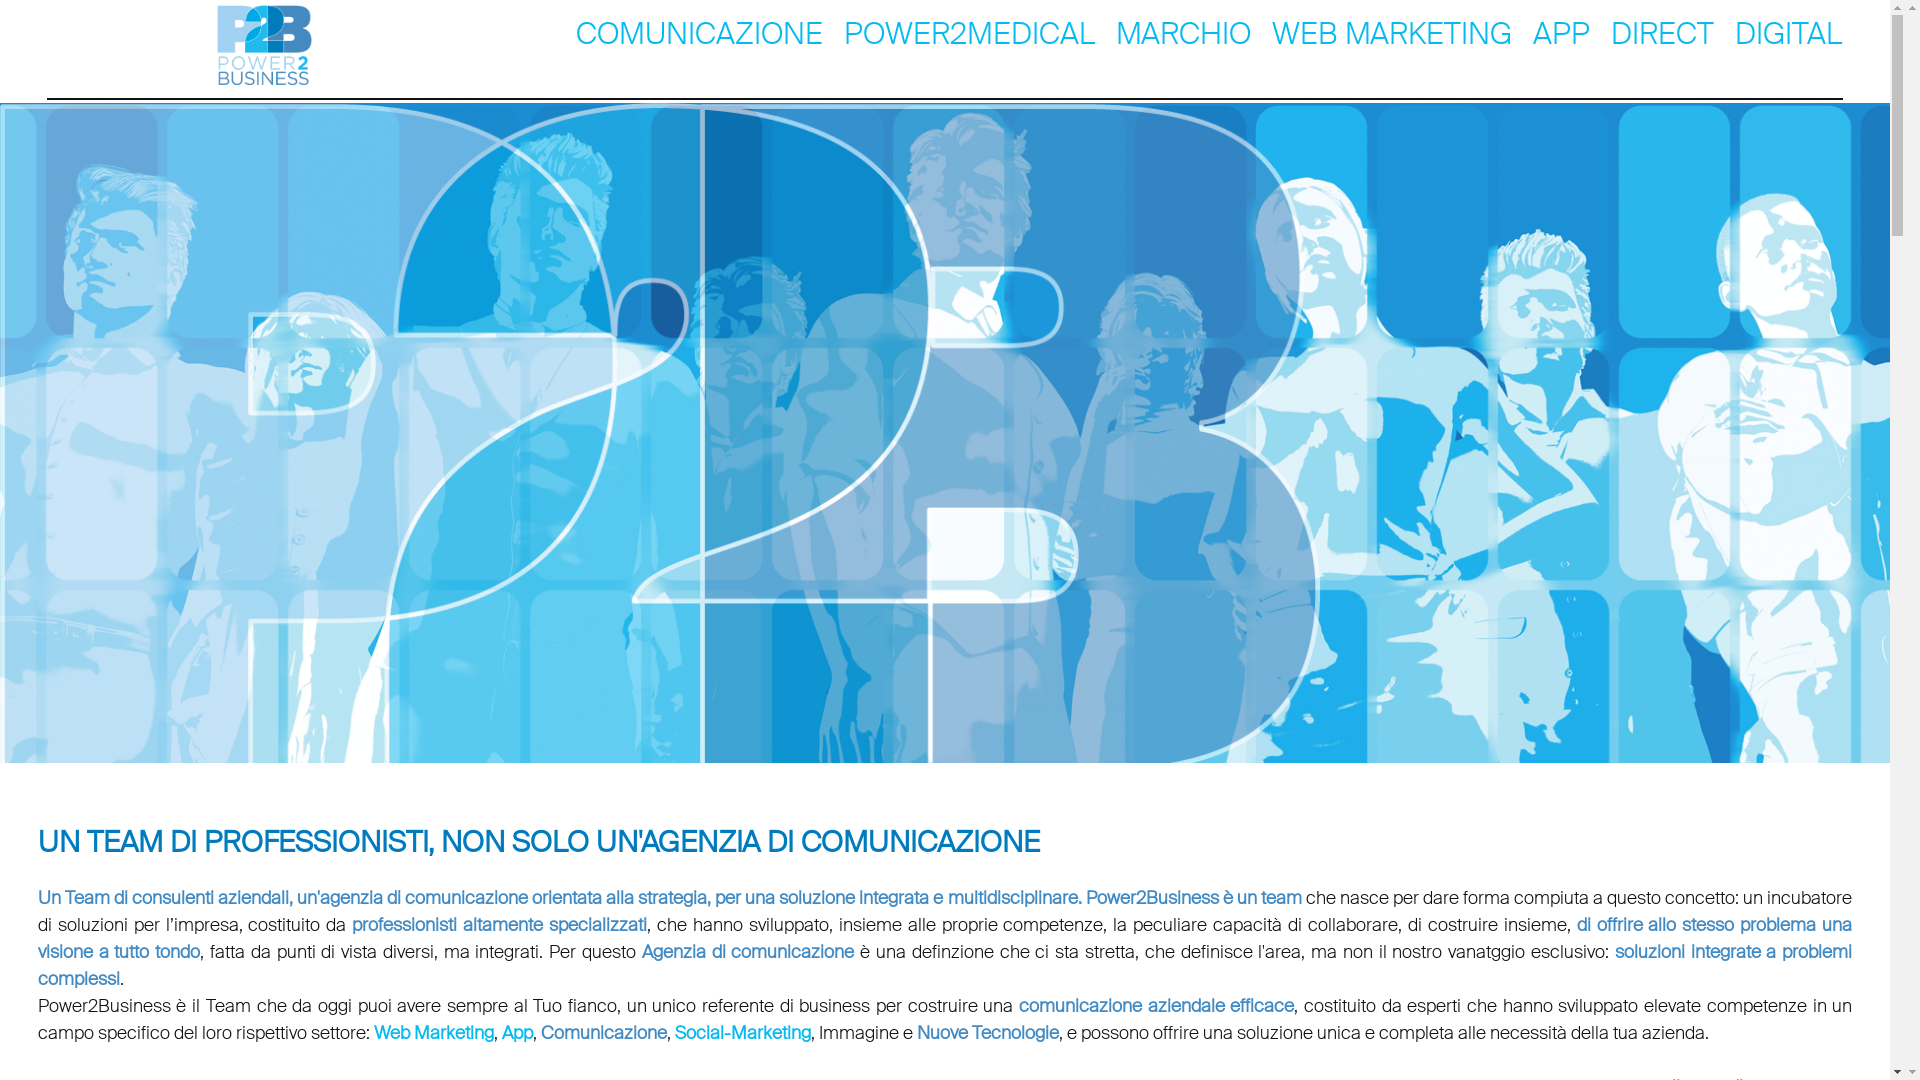 The height and width of the screenshot is (1080, 1920). Describe the element at coordinates (1788, 32) in the screenshot. I see `DIGITAL` at that location.